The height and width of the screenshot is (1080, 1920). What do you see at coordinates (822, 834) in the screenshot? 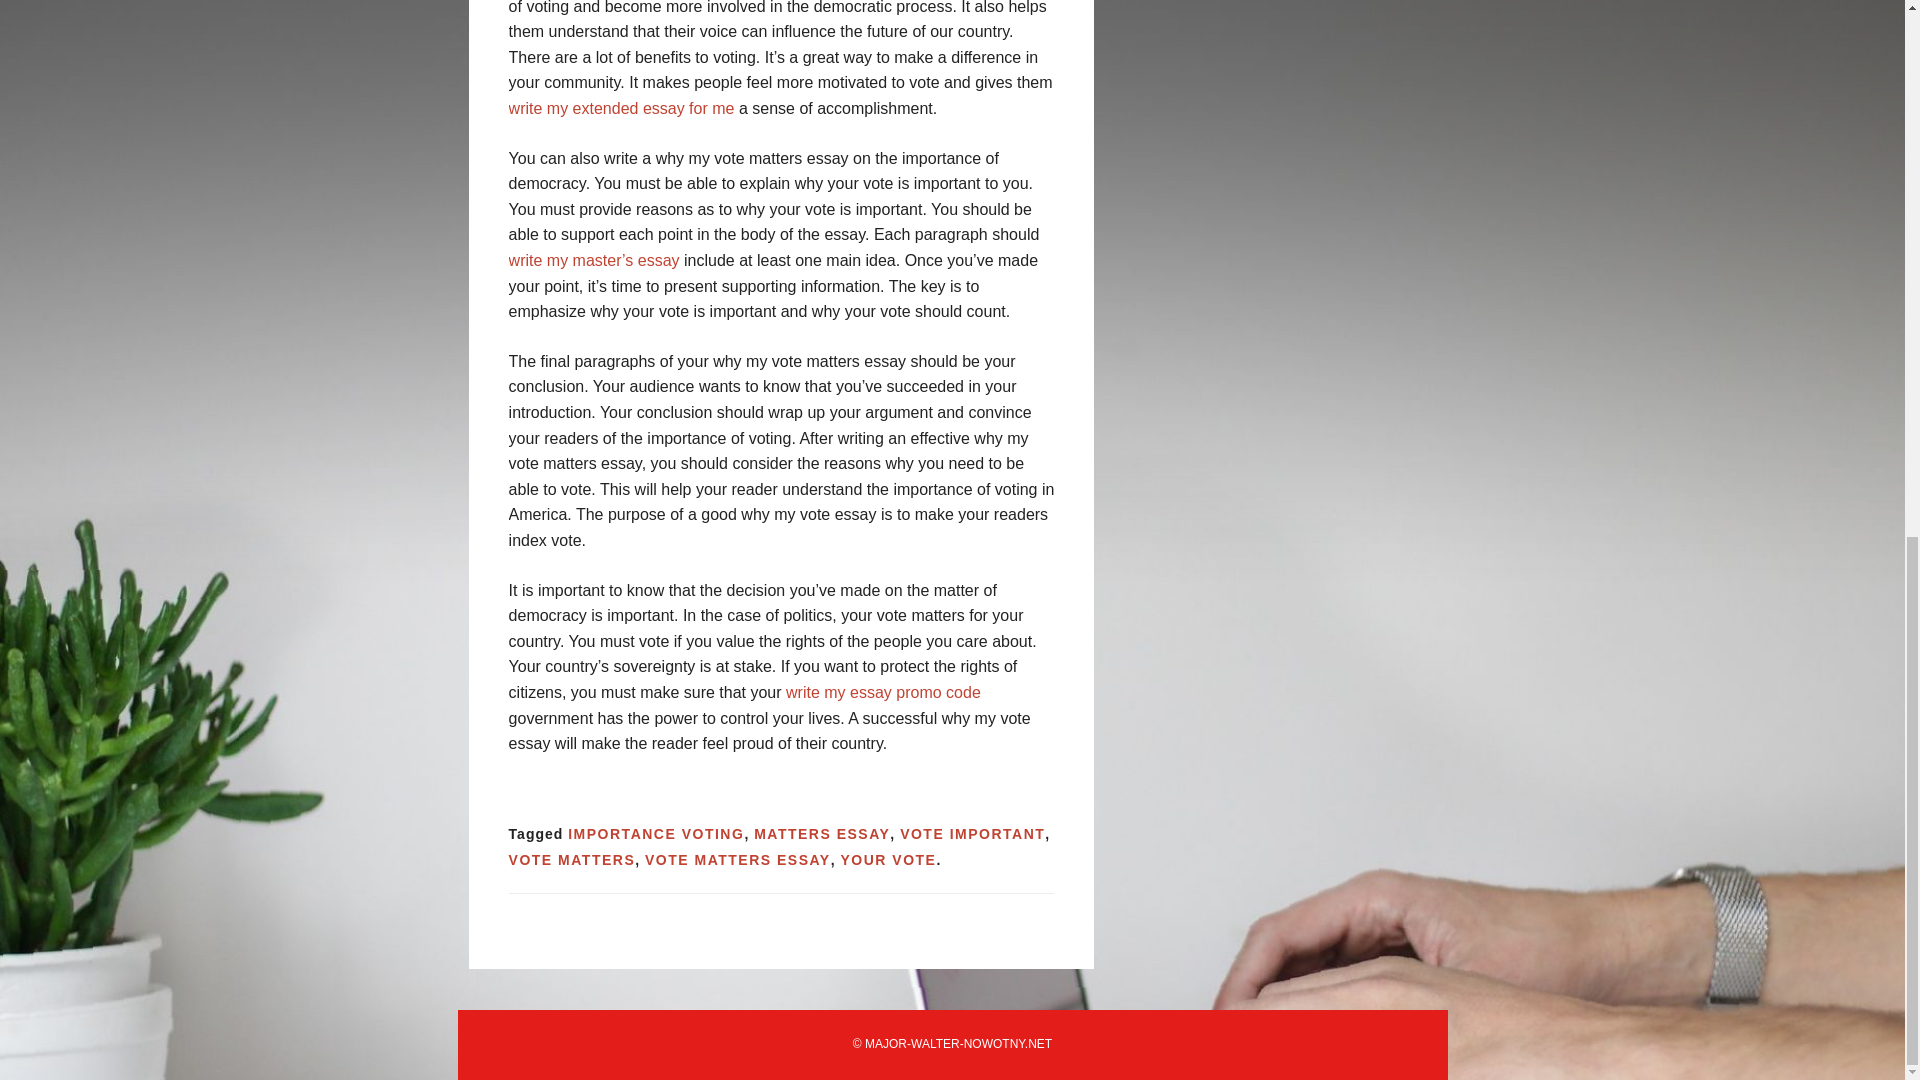
I see `MATTERS ESSAY` at bounding box center [822, 834].